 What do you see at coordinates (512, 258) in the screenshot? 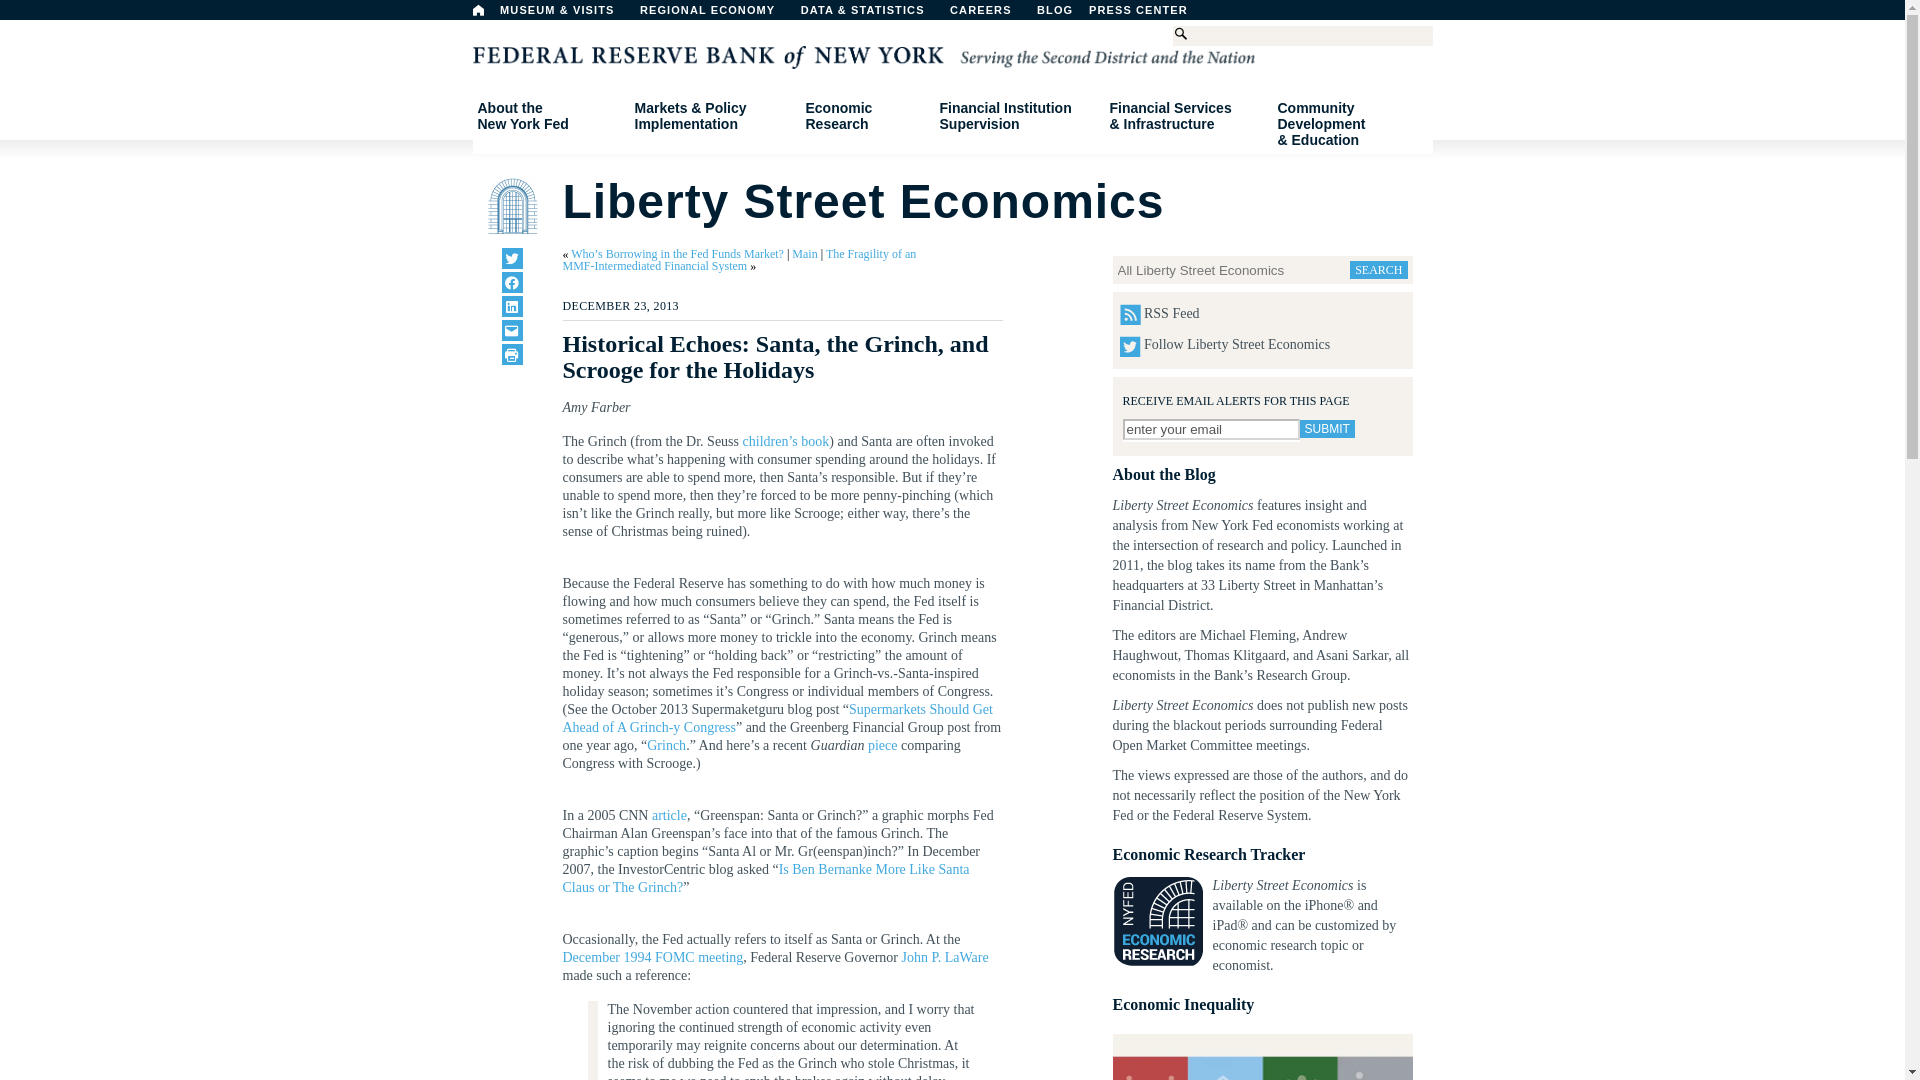
I see `Click to share on Twitter` at bounding box center [512, 258].